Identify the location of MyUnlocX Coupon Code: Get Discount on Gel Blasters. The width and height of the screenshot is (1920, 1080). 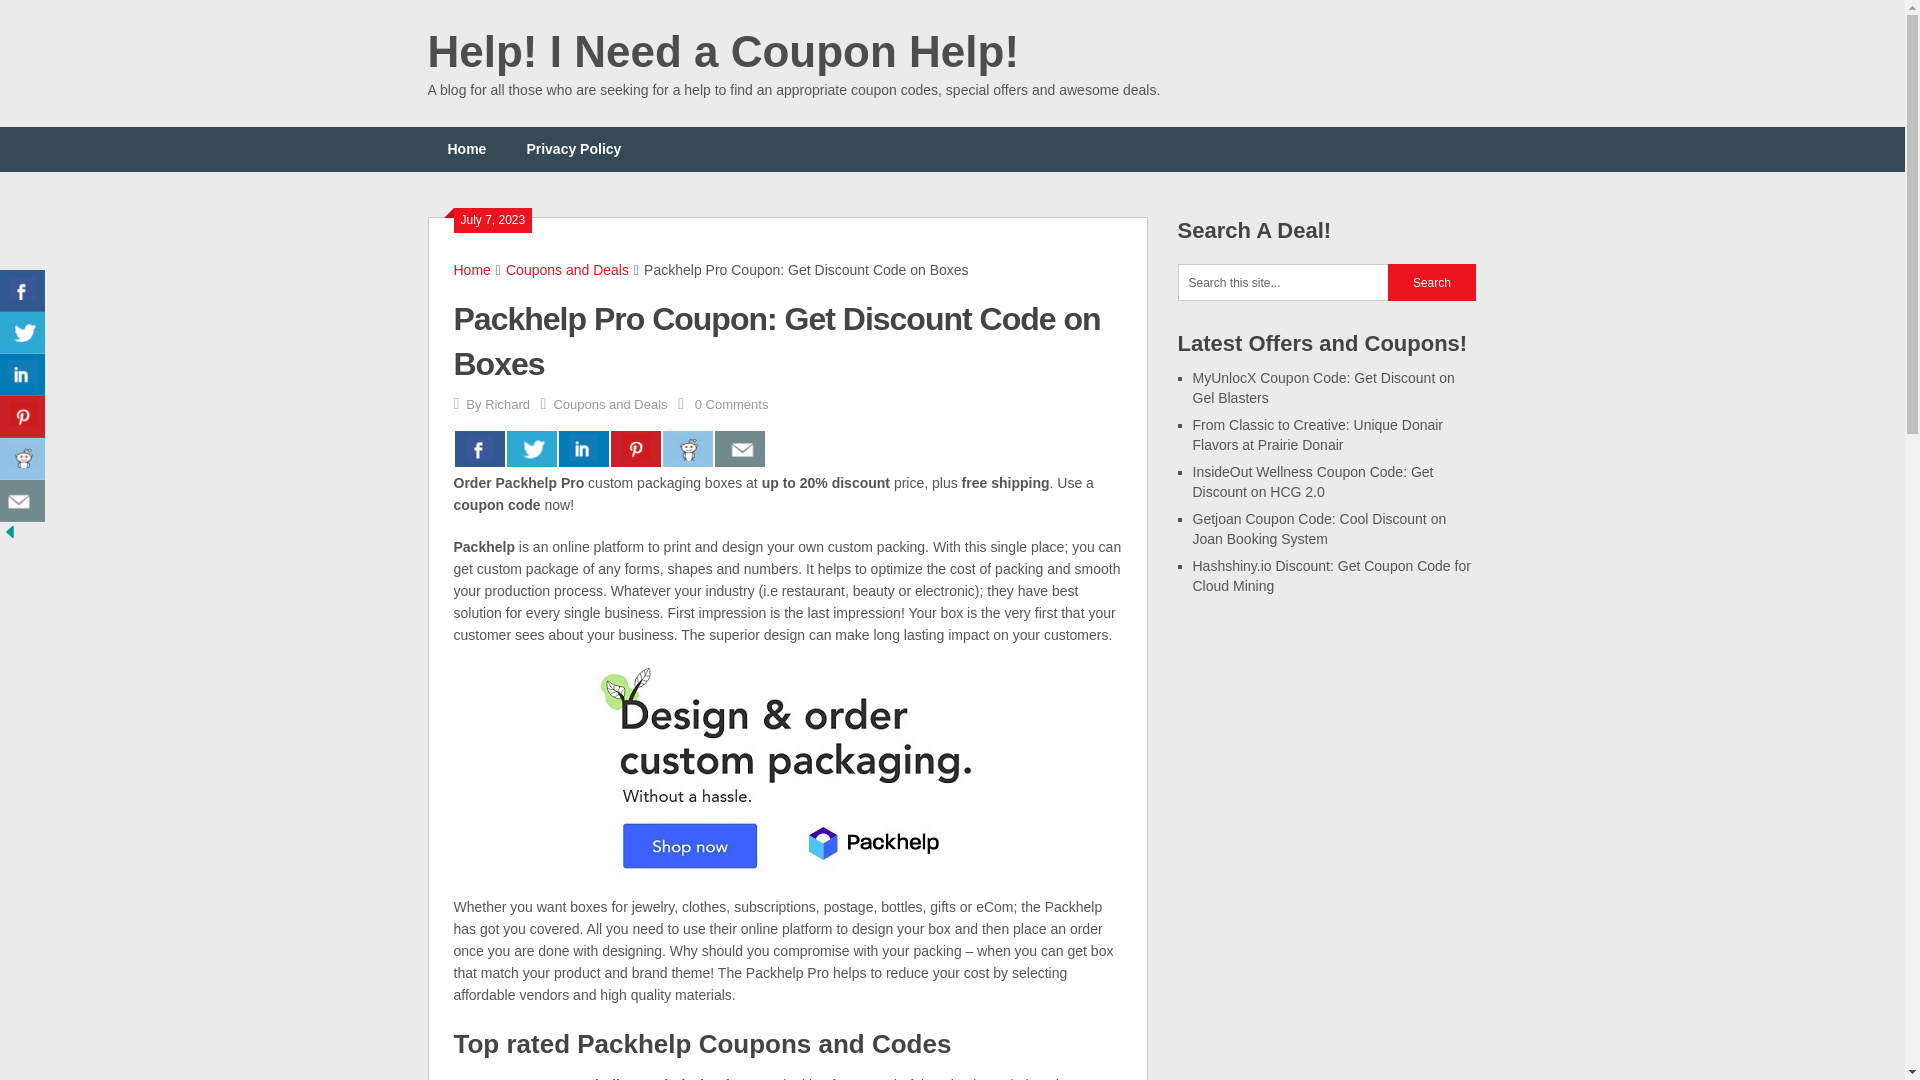
(1322, 388).